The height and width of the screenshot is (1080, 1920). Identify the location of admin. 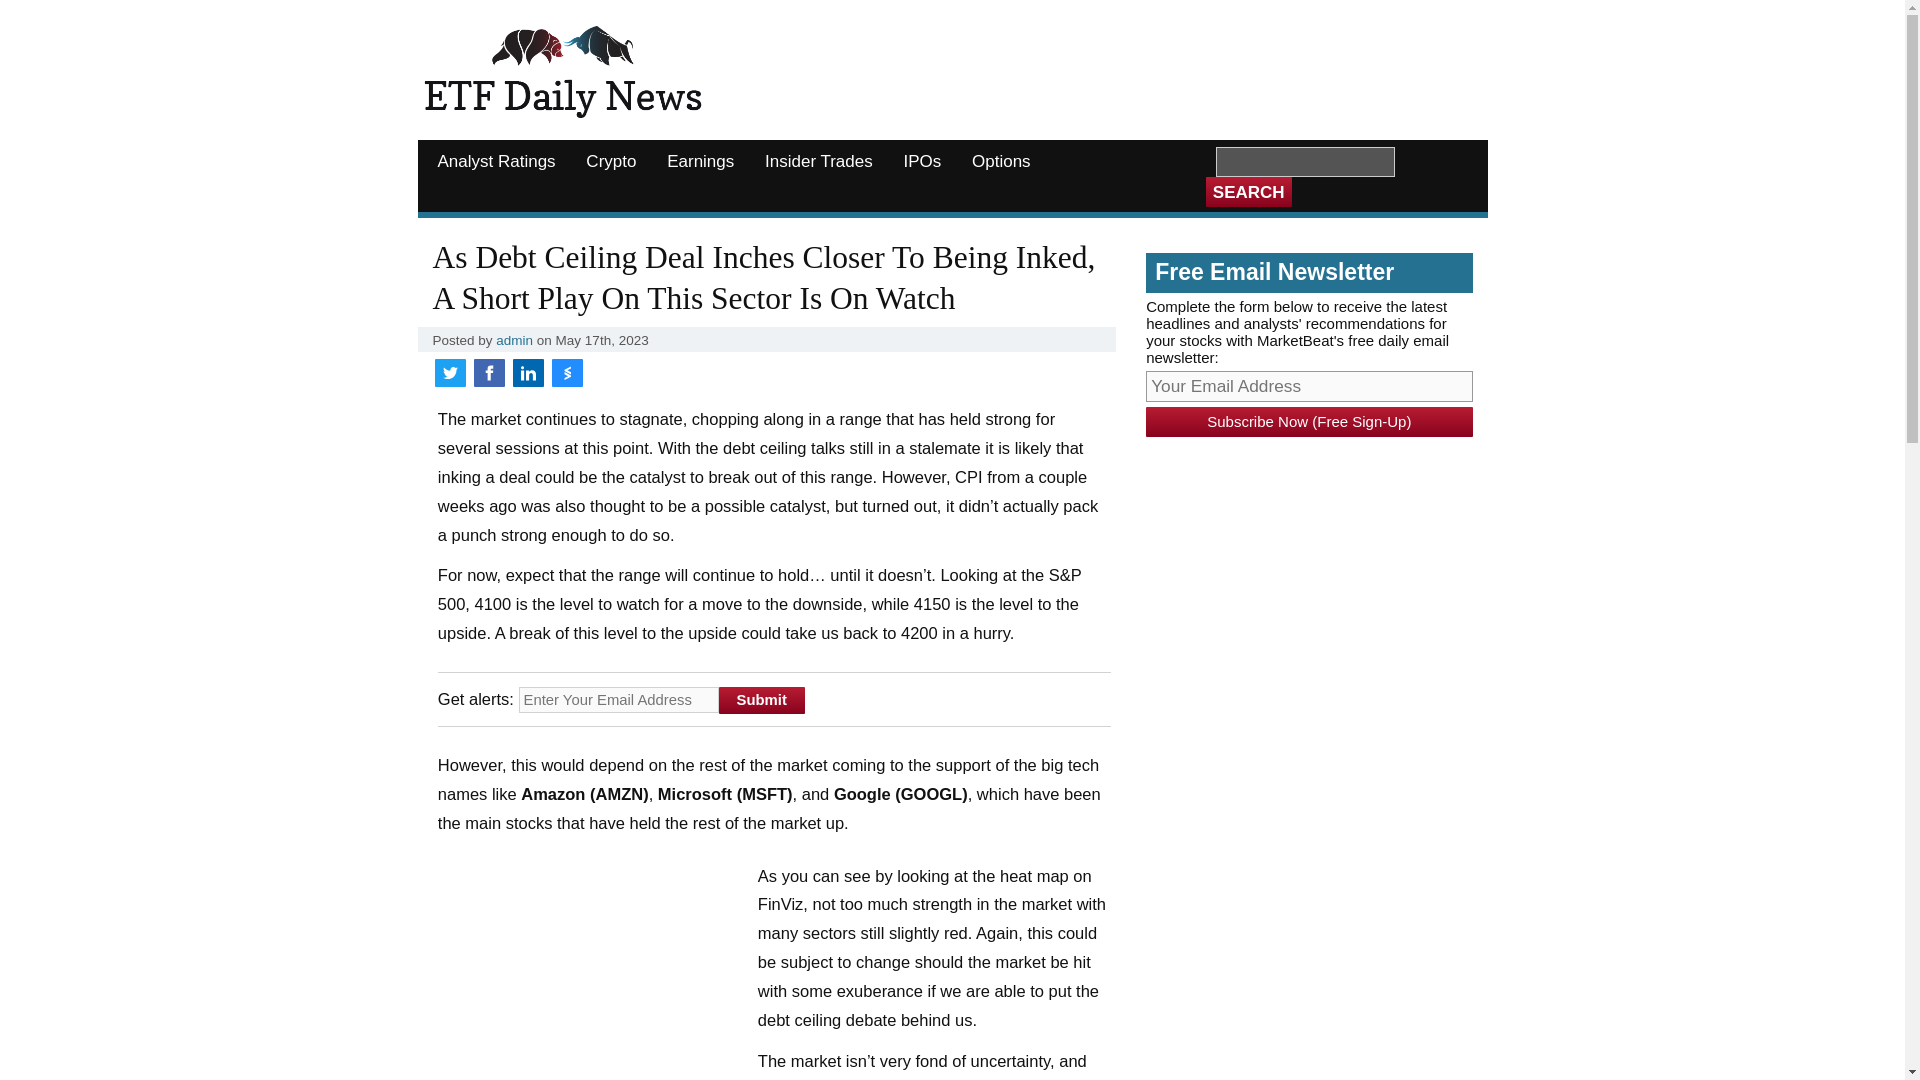
(514, 340).